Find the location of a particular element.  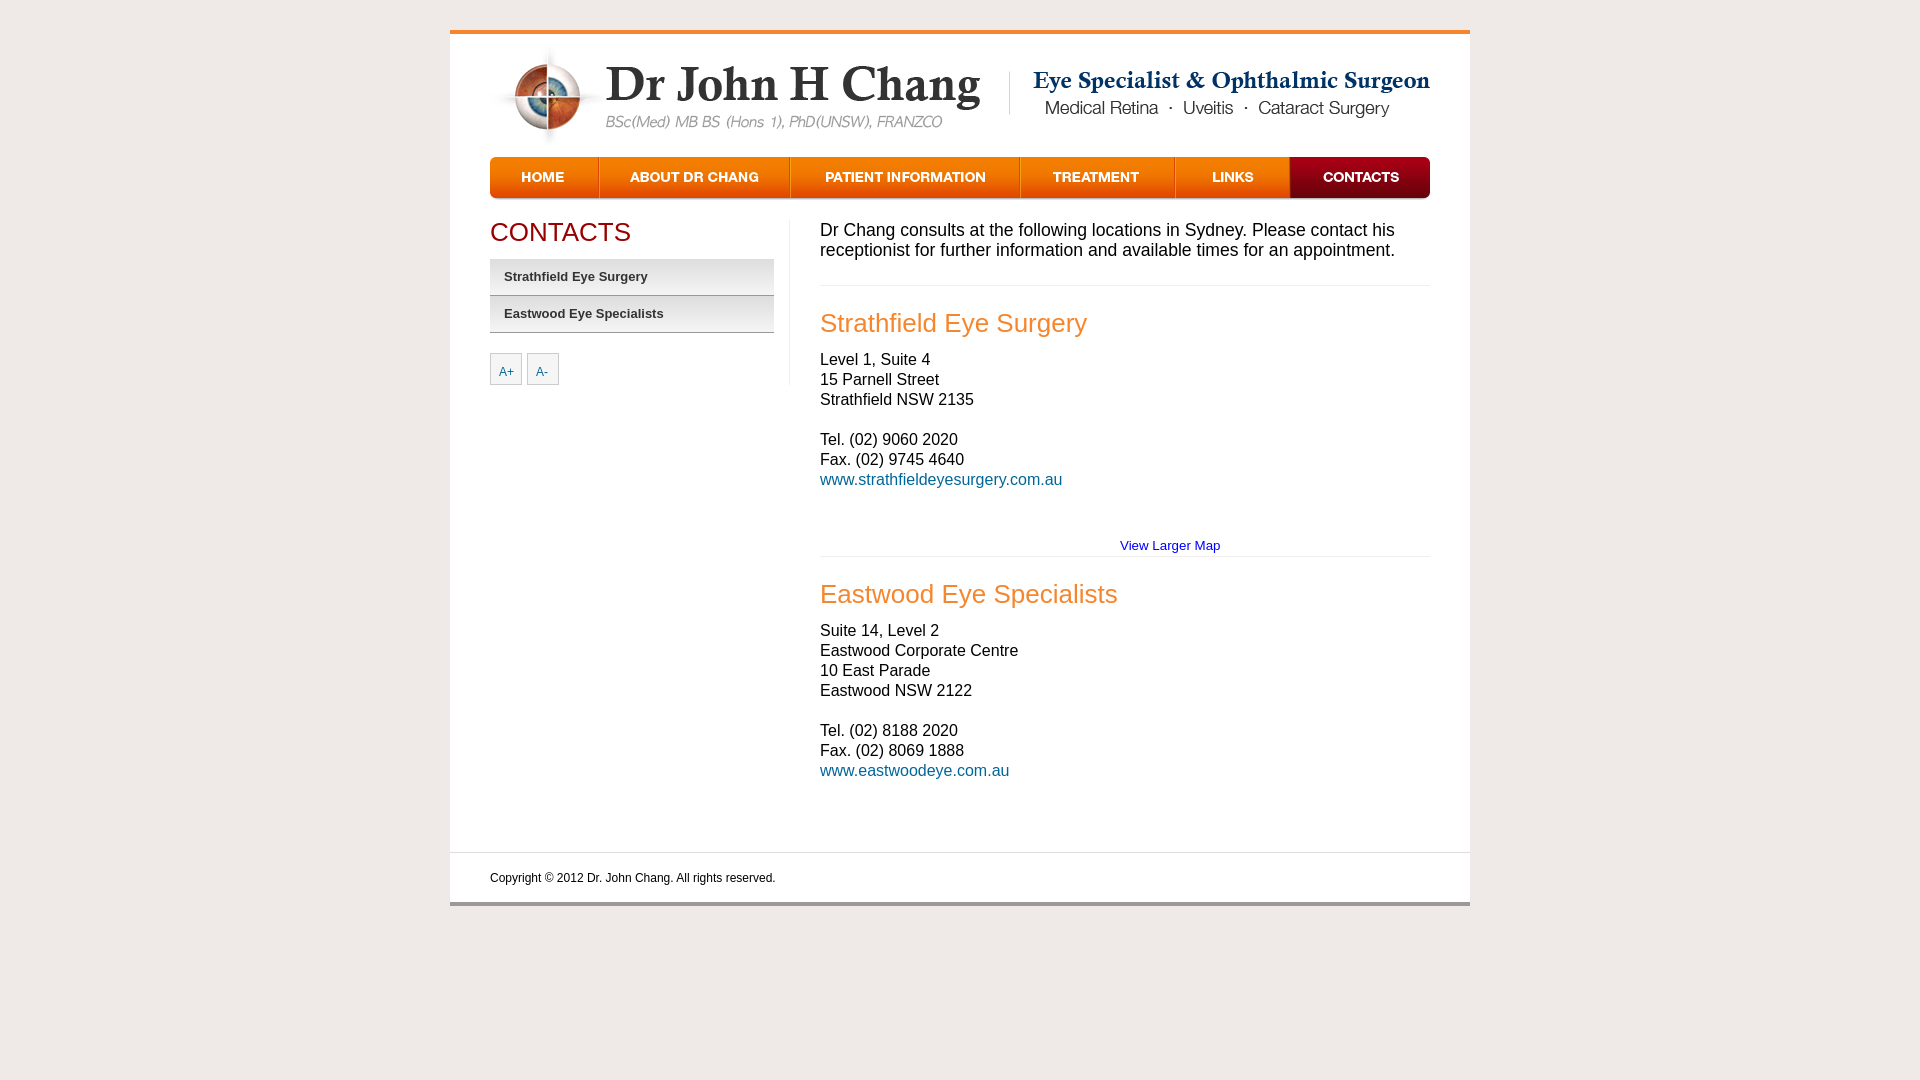

Twitter is located at coordinates (1307, 877).